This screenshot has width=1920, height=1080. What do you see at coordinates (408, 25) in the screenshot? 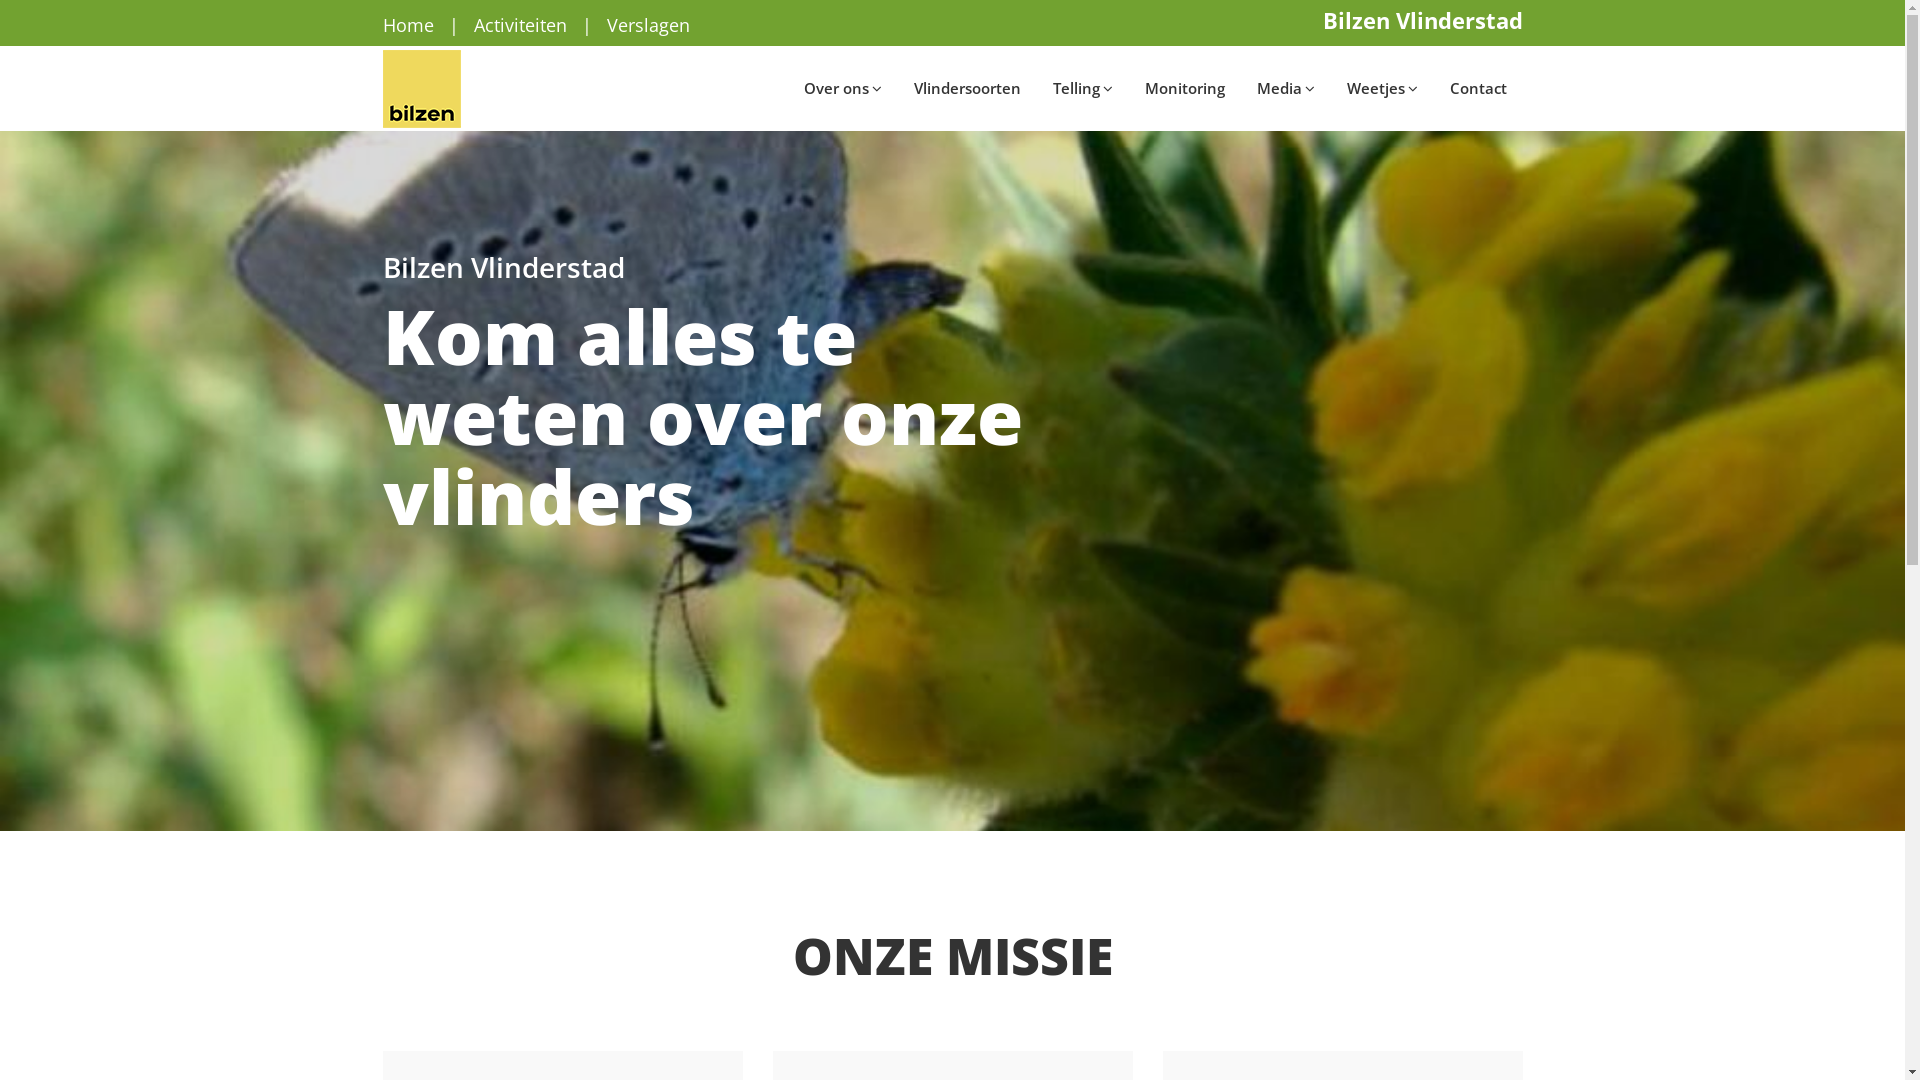
I see `Home` at bounding box center [408, 25].